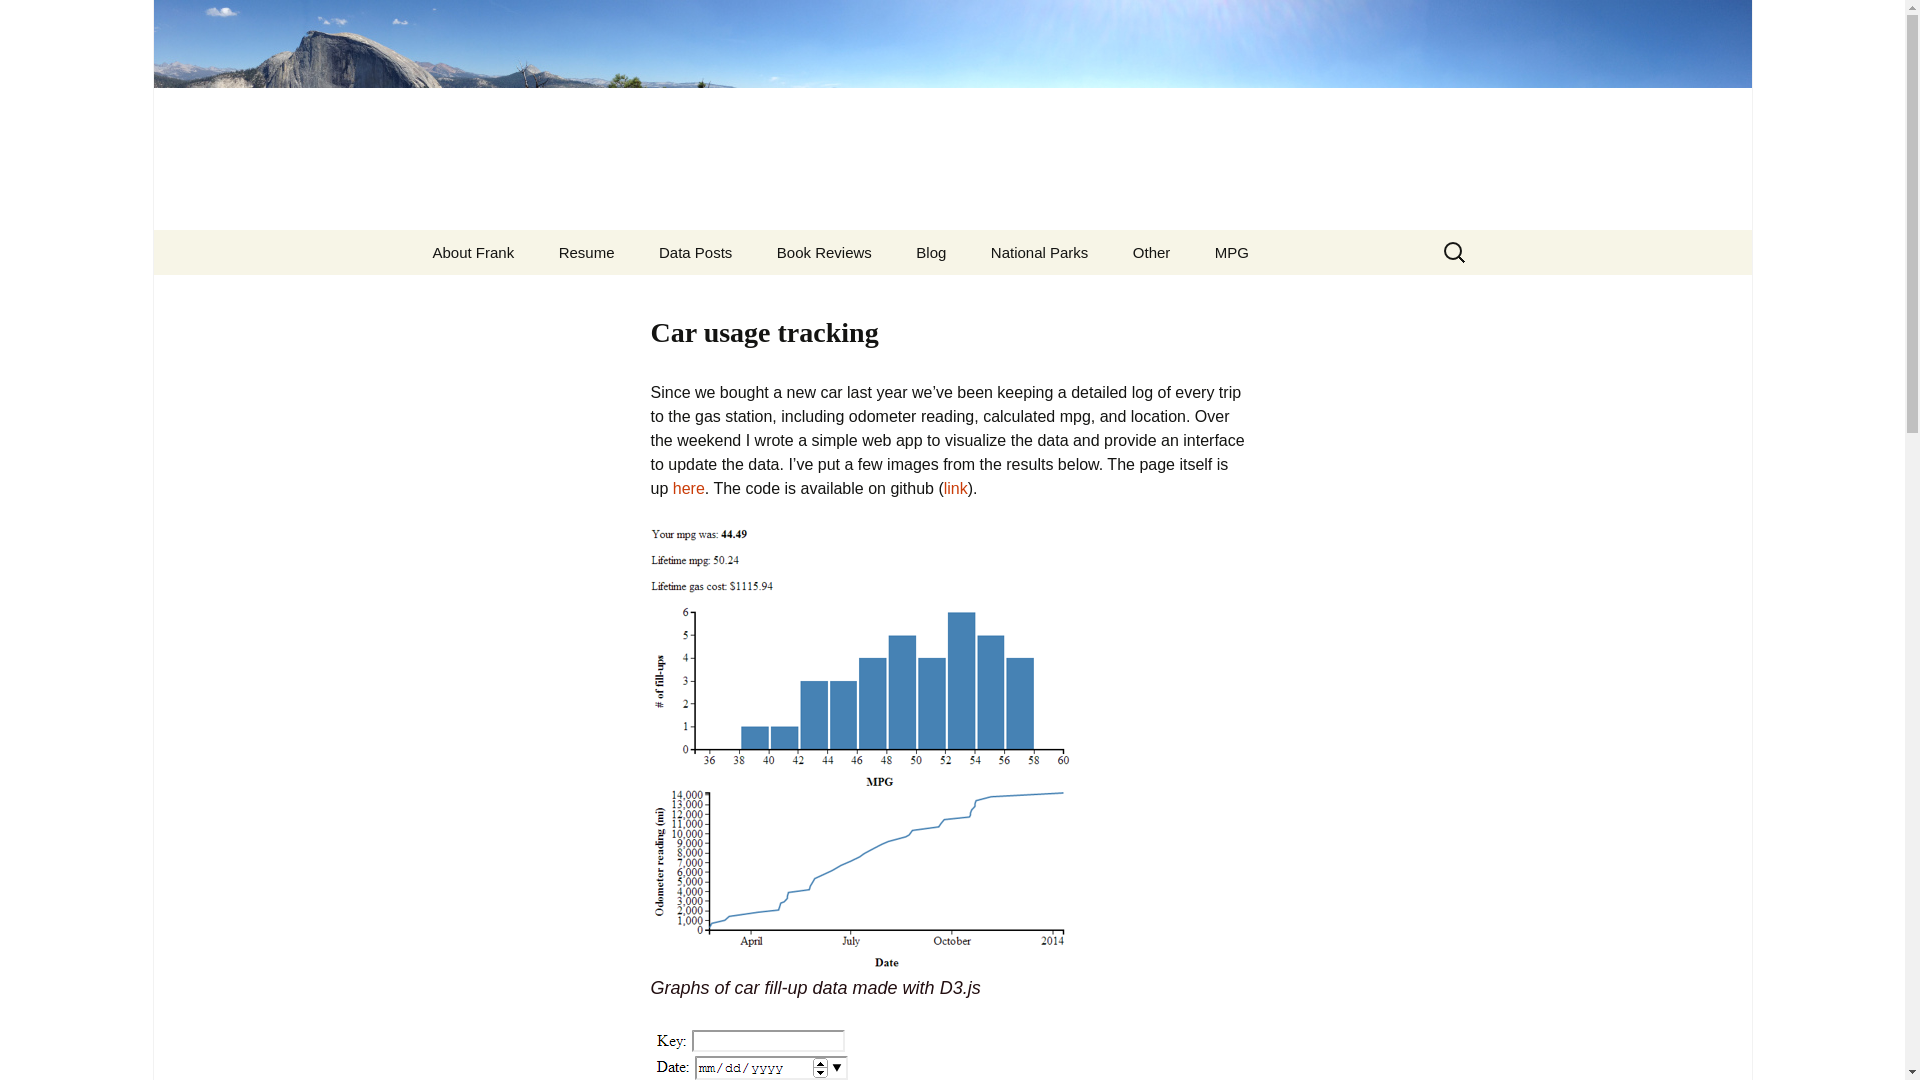 The image size is (1920, 1080). I want to click on About Frank, so click(472, 252).